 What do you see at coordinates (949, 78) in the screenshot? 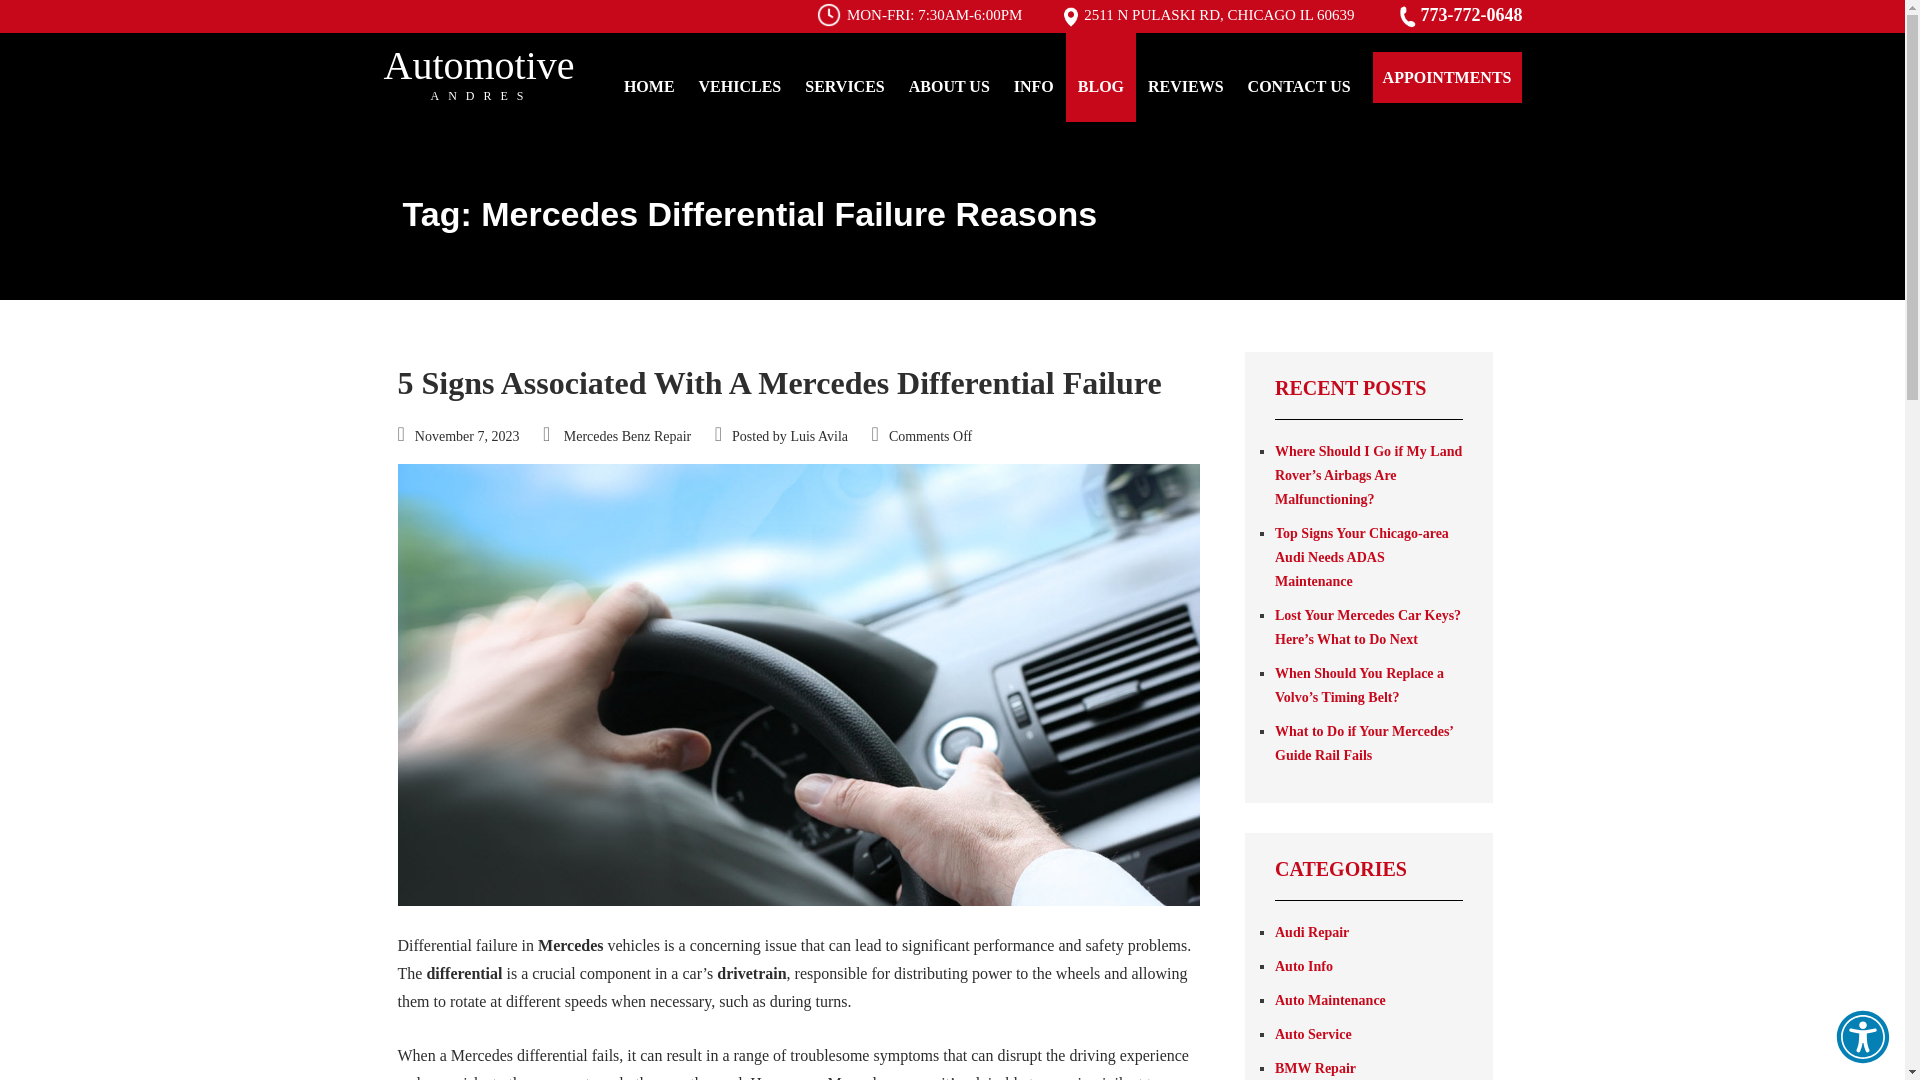
I see `ABOUT US` at bounding box center [949, 78].